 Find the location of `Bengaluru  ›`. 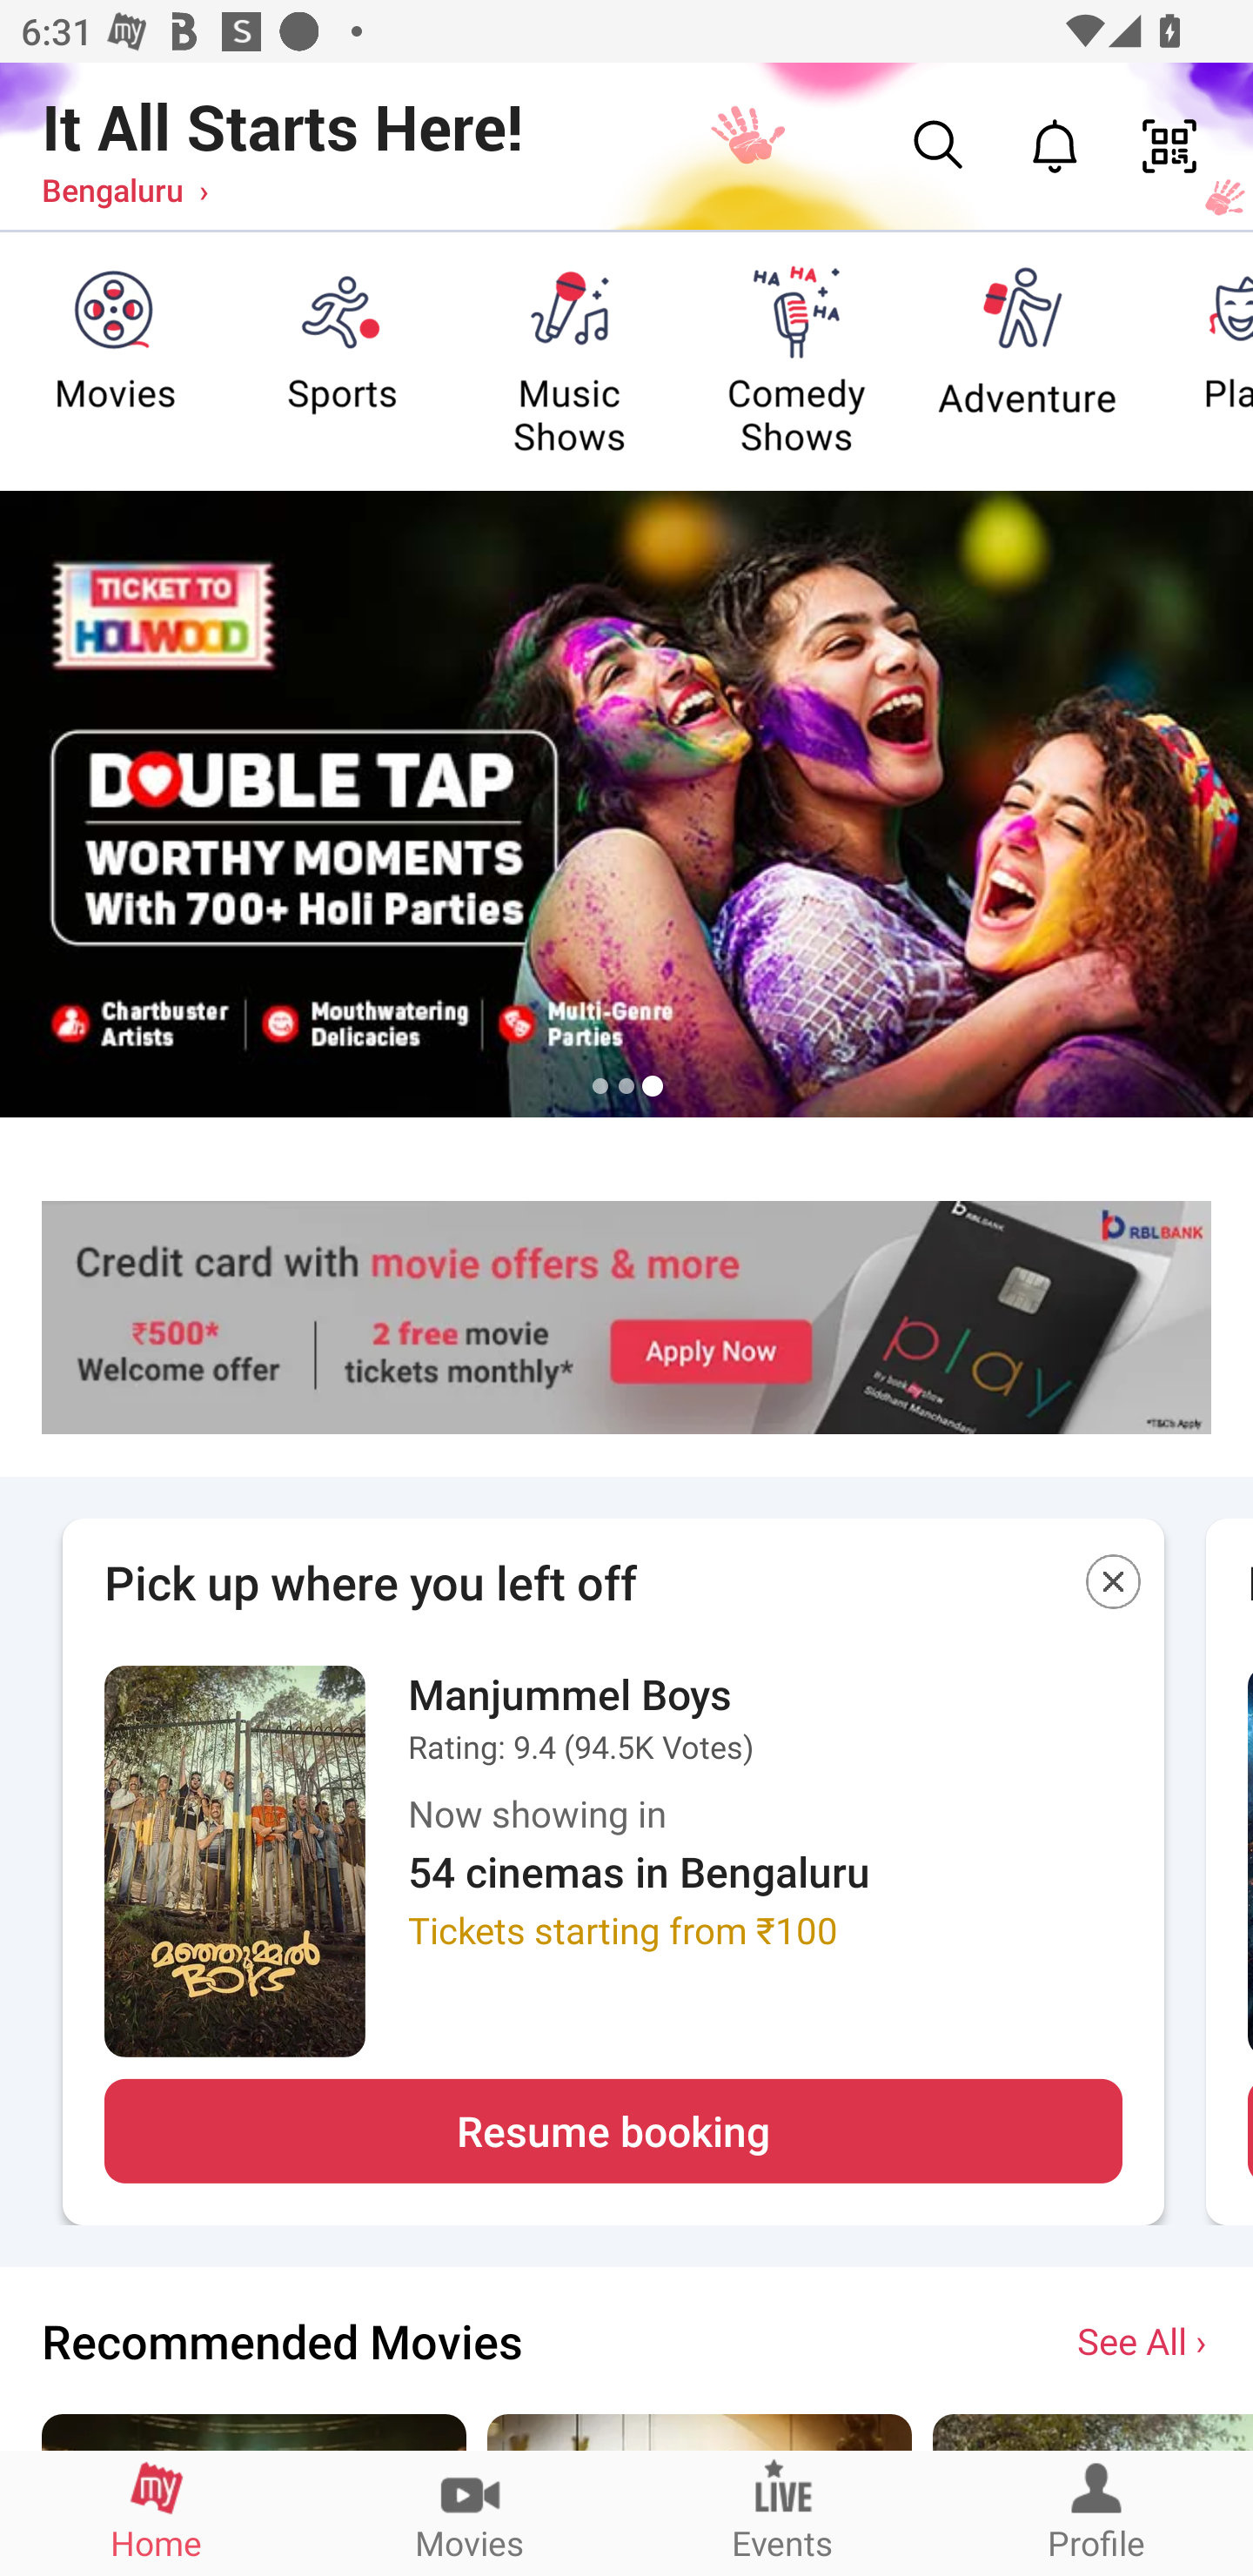

Bengaluru  › is located at coordinates (125, 189).